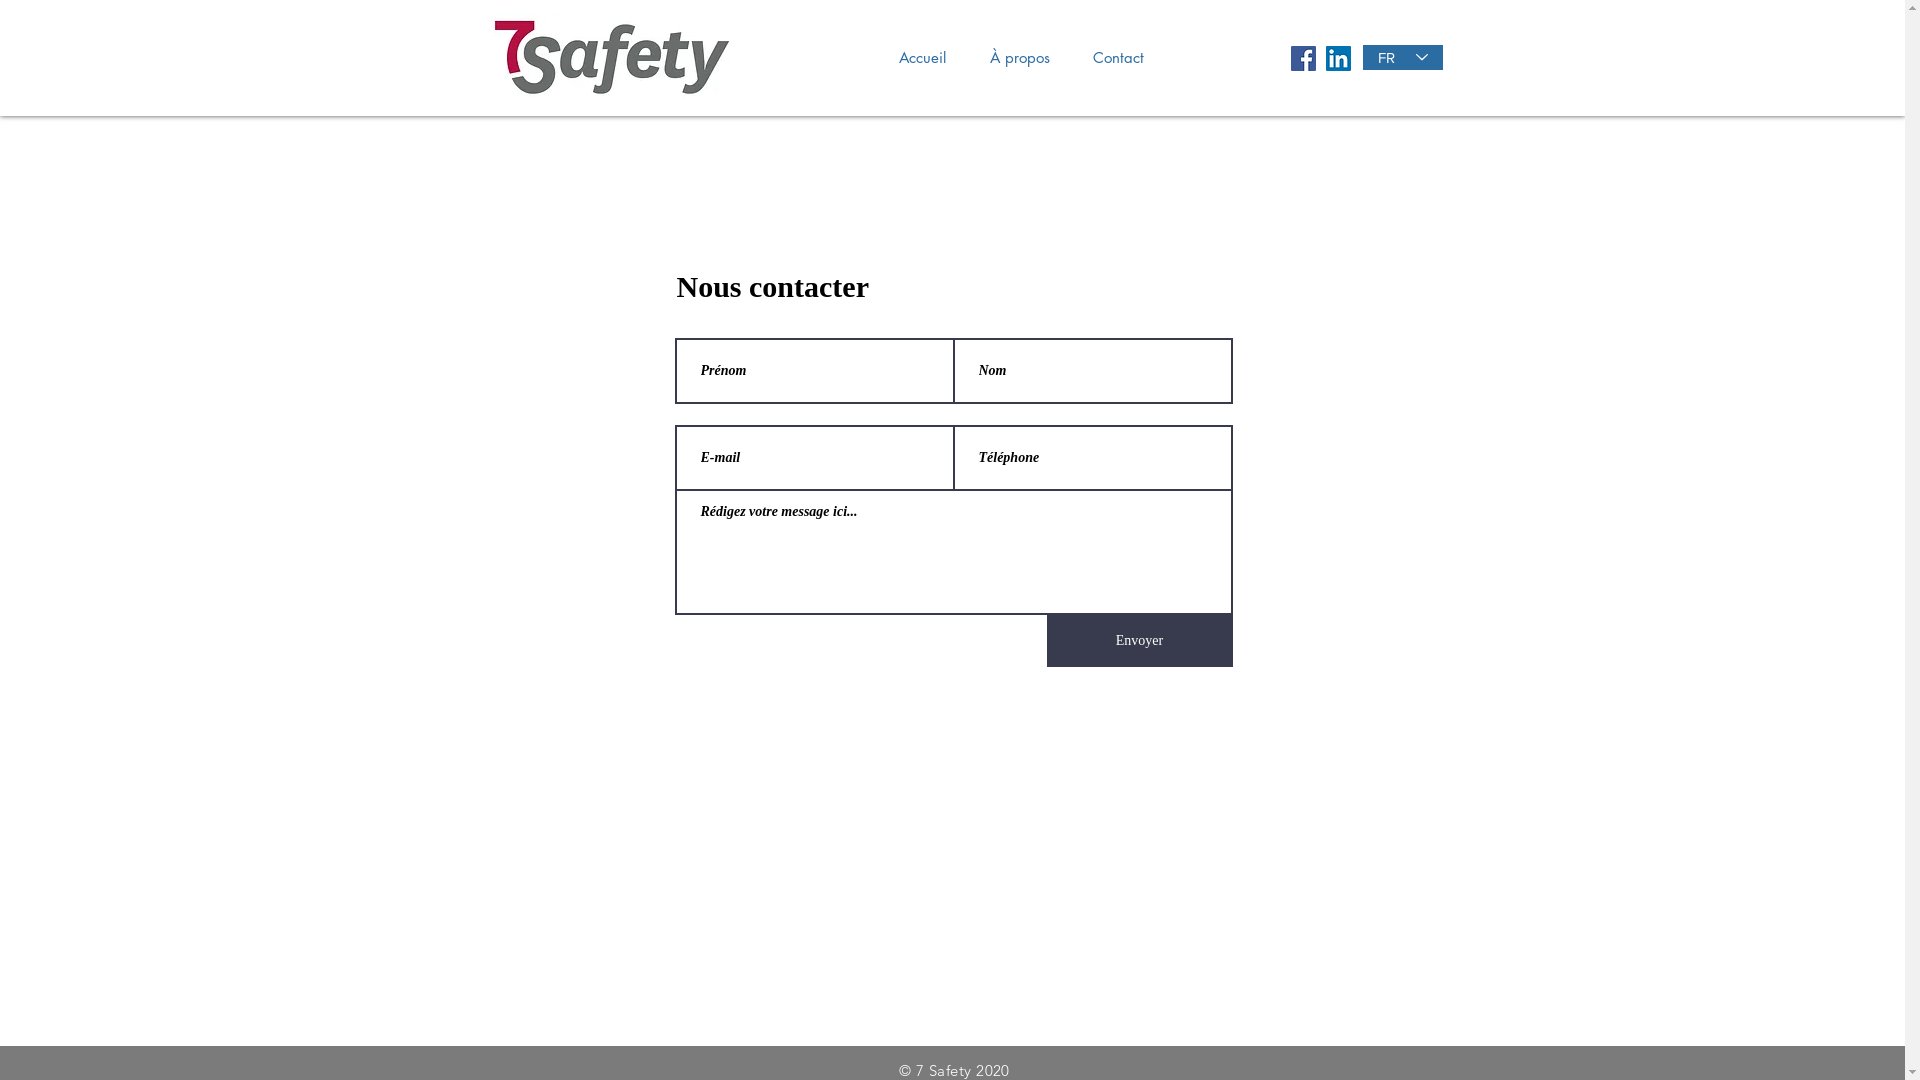  I want to click on Accueil, so click(915, 58).